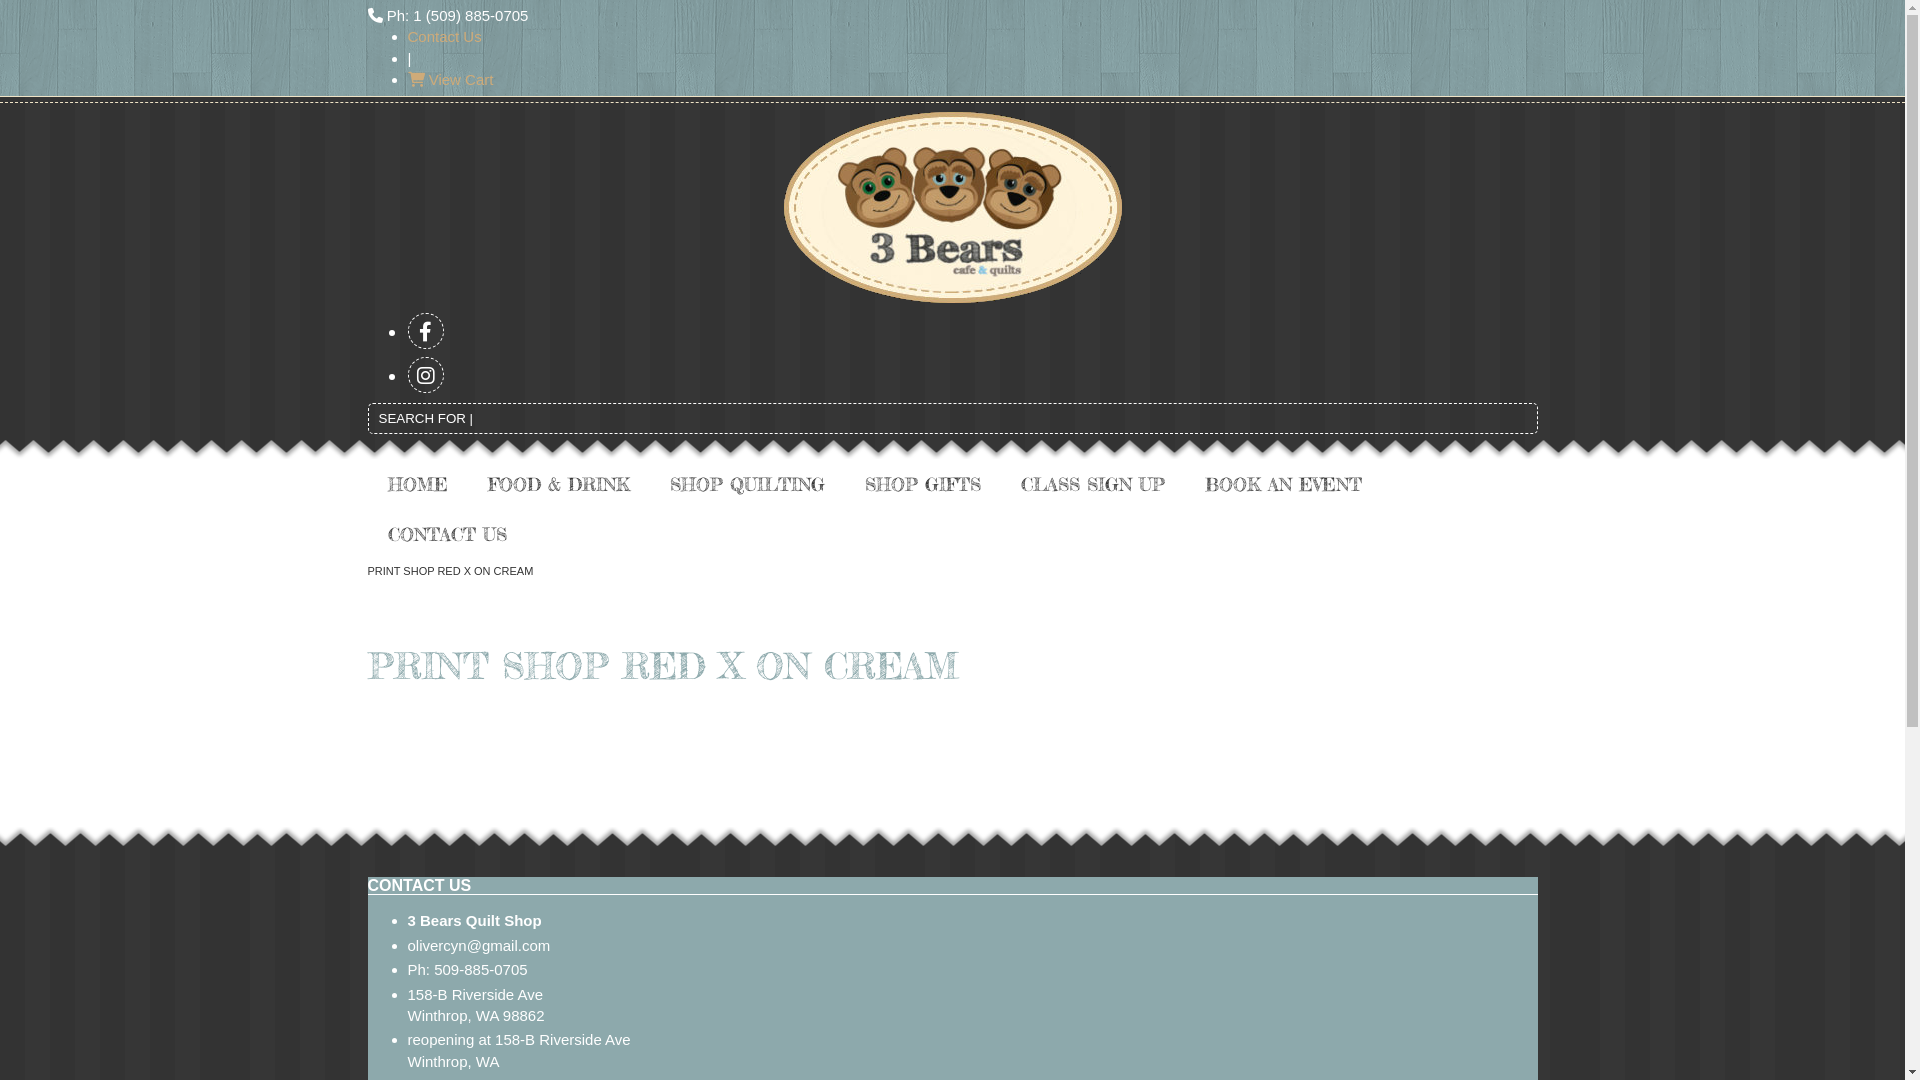 The width and height of the screenshot is (1920, 1080). Describe the element at coordinates (559, 484) in the screenshot. I see `FOOD & DRINK` at that location.